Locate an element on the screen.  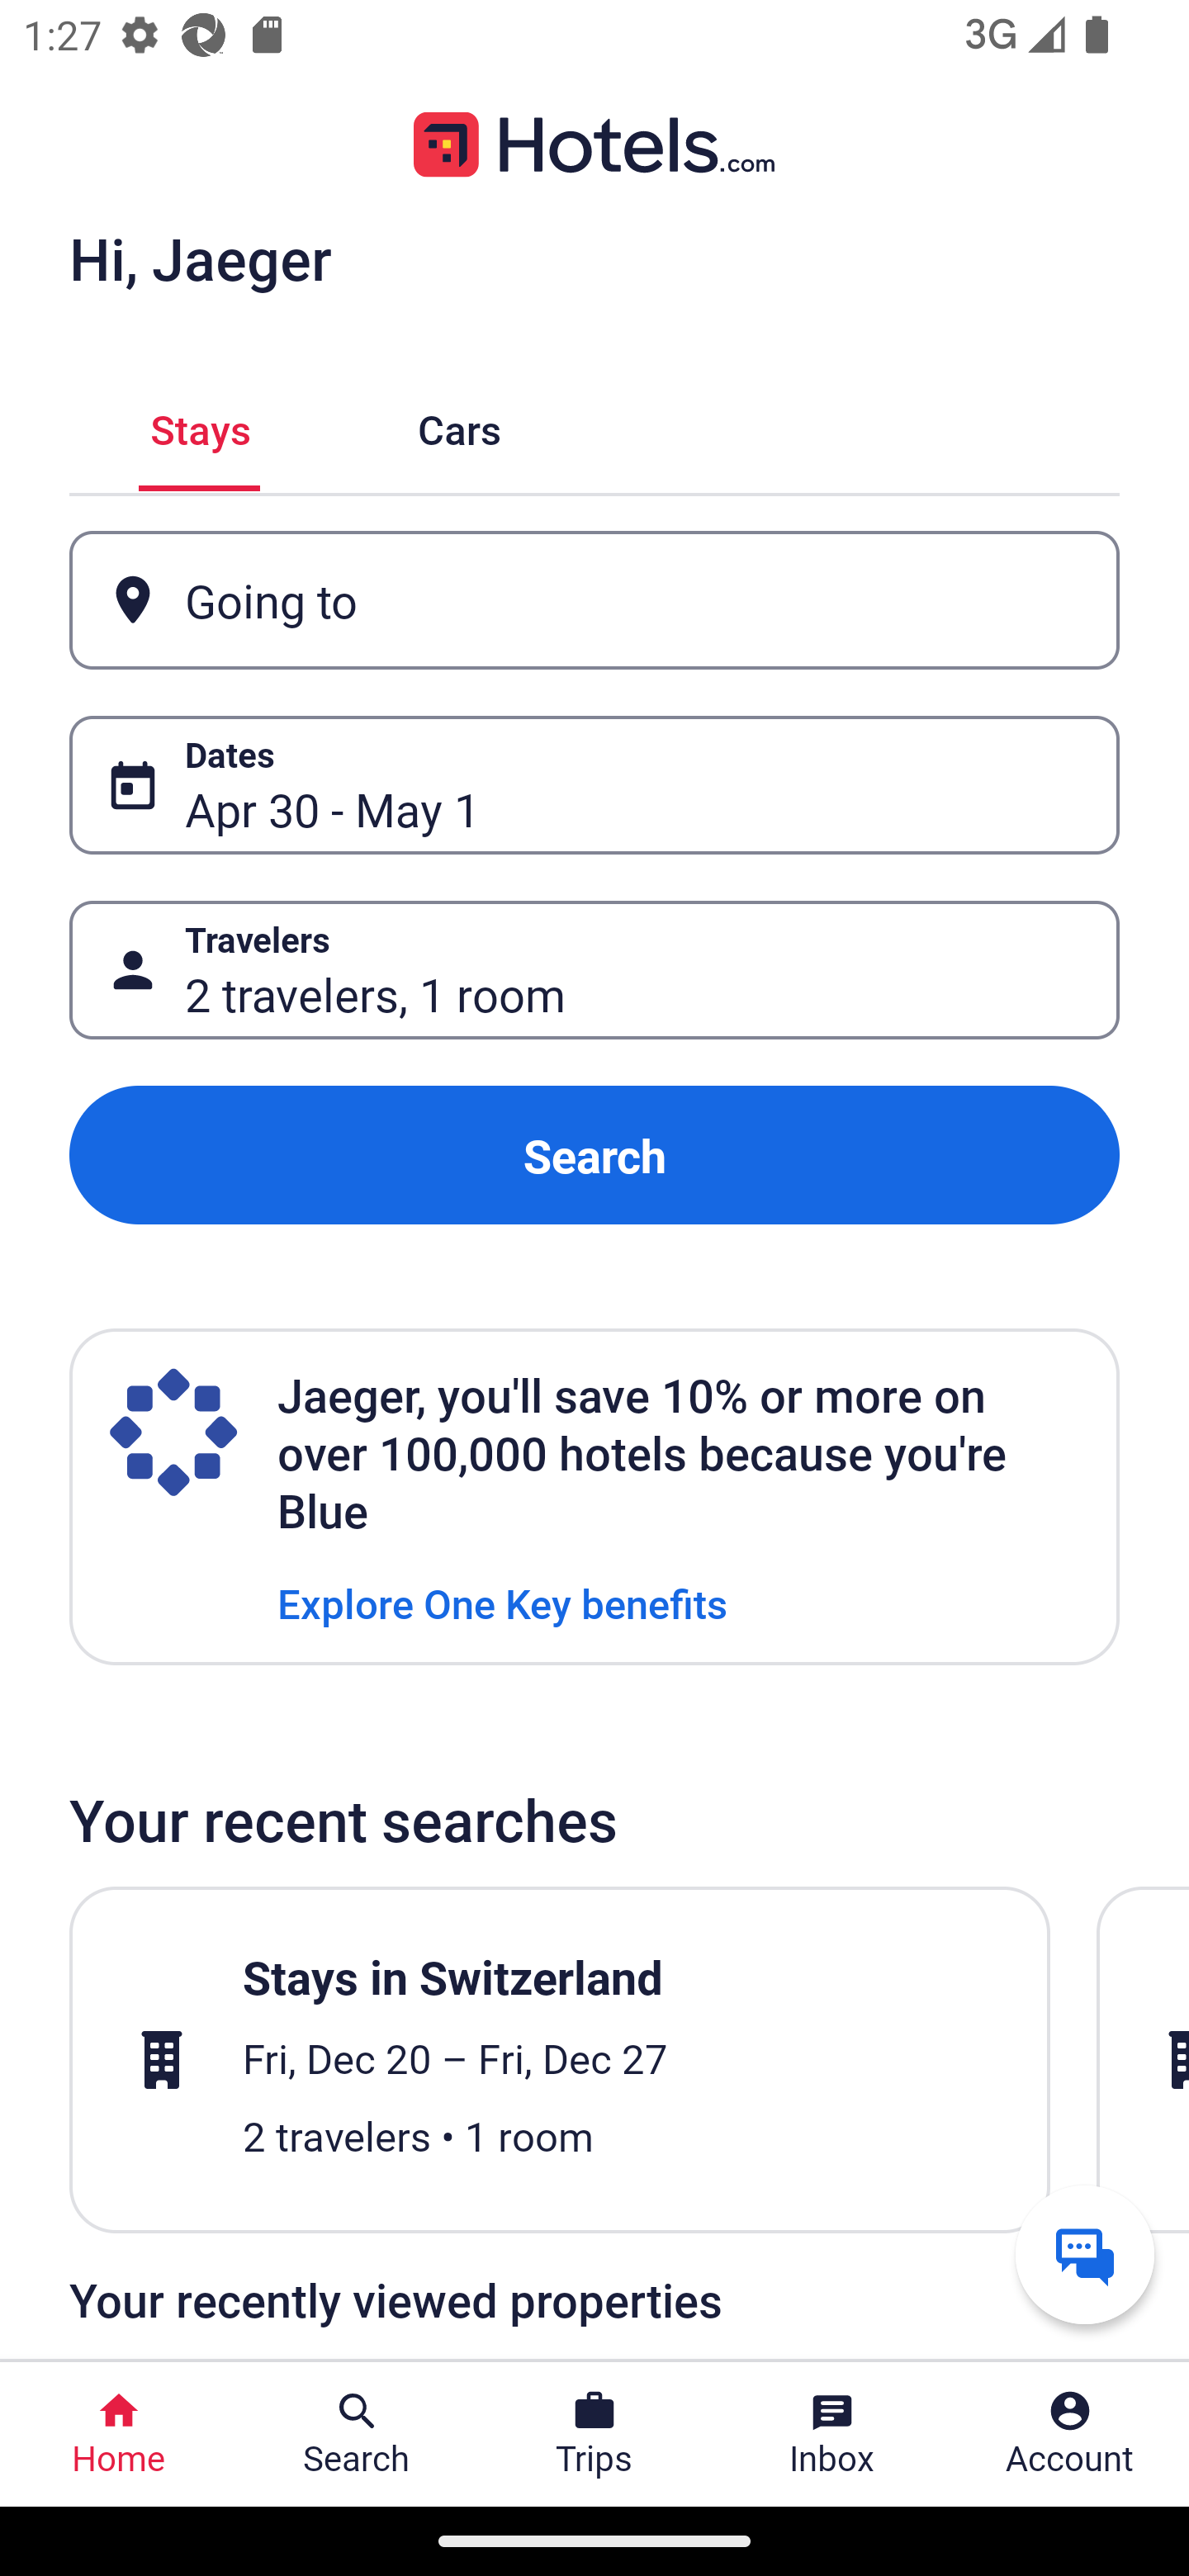
Get help from a virtual agent is located at coordinates (1085, 2254).